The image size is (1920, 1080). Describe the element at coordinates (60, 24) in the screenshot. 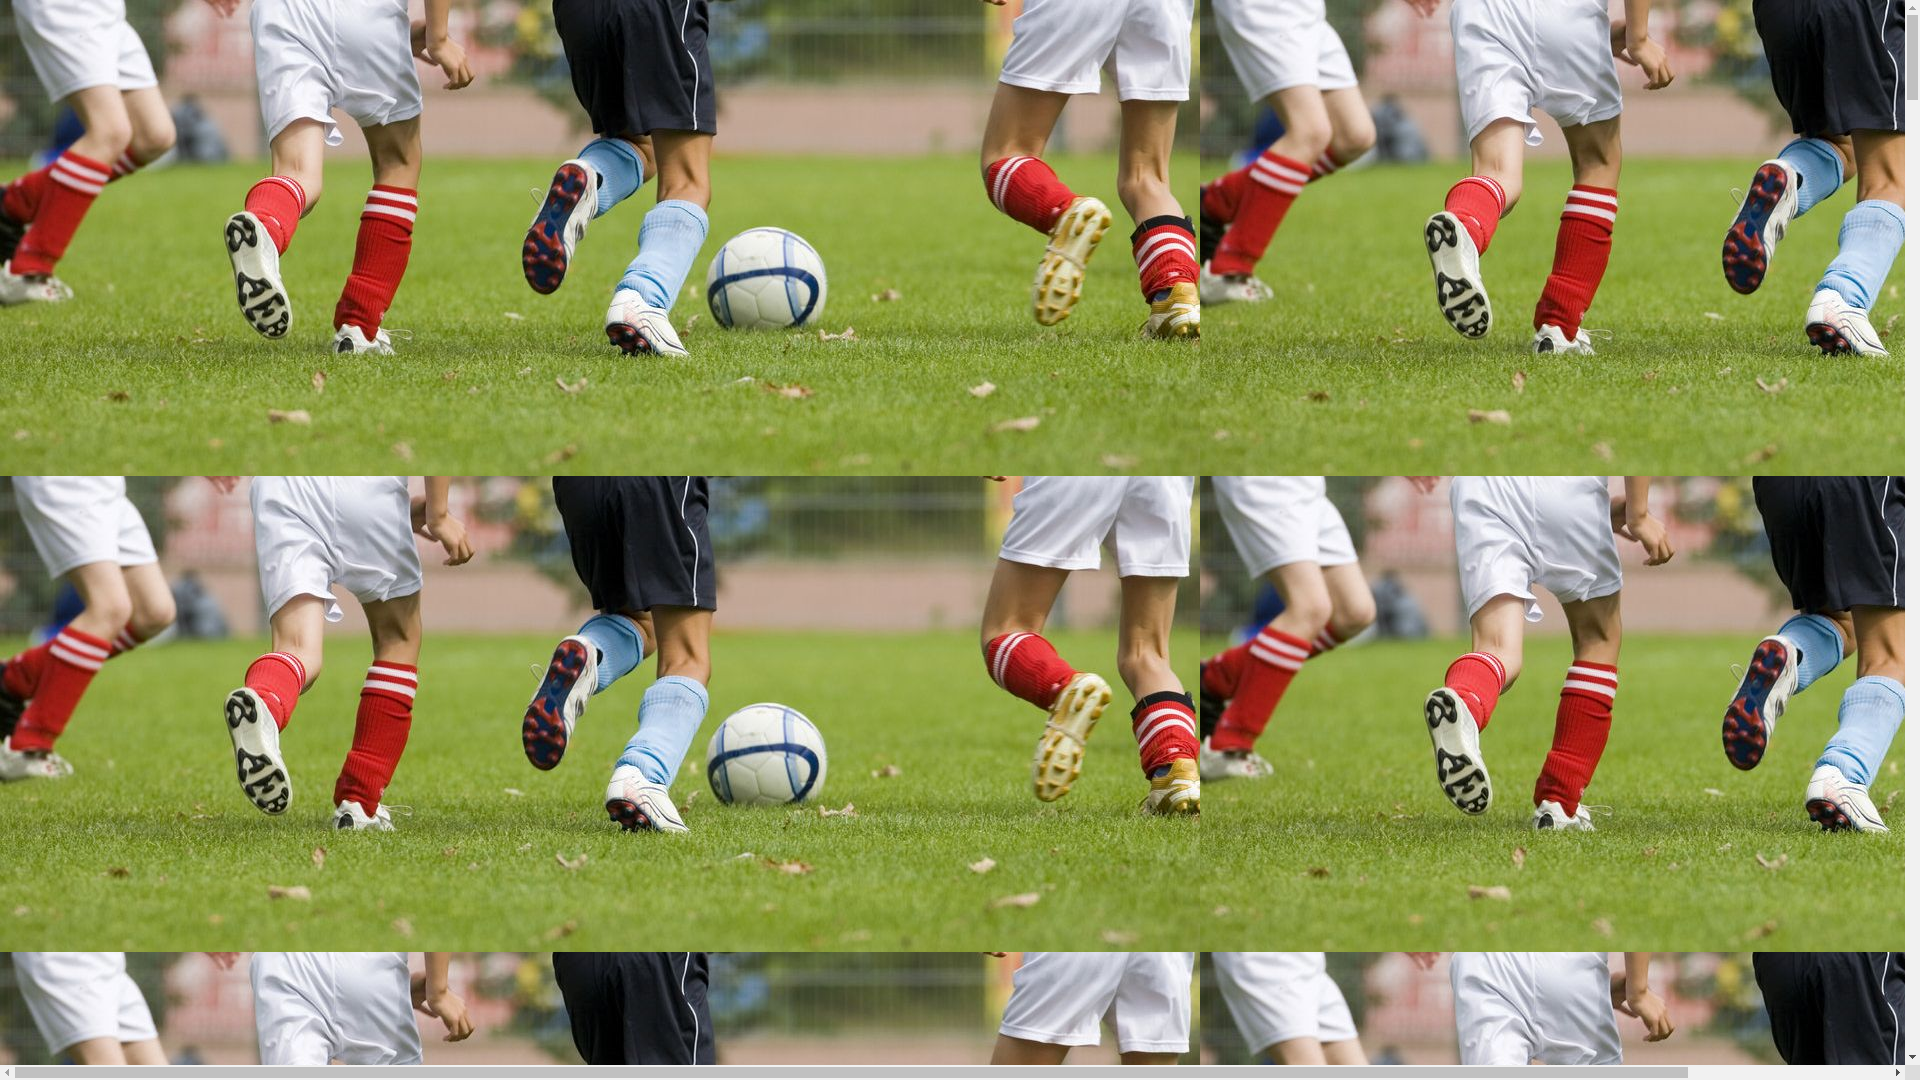

I see `Home` at that location.